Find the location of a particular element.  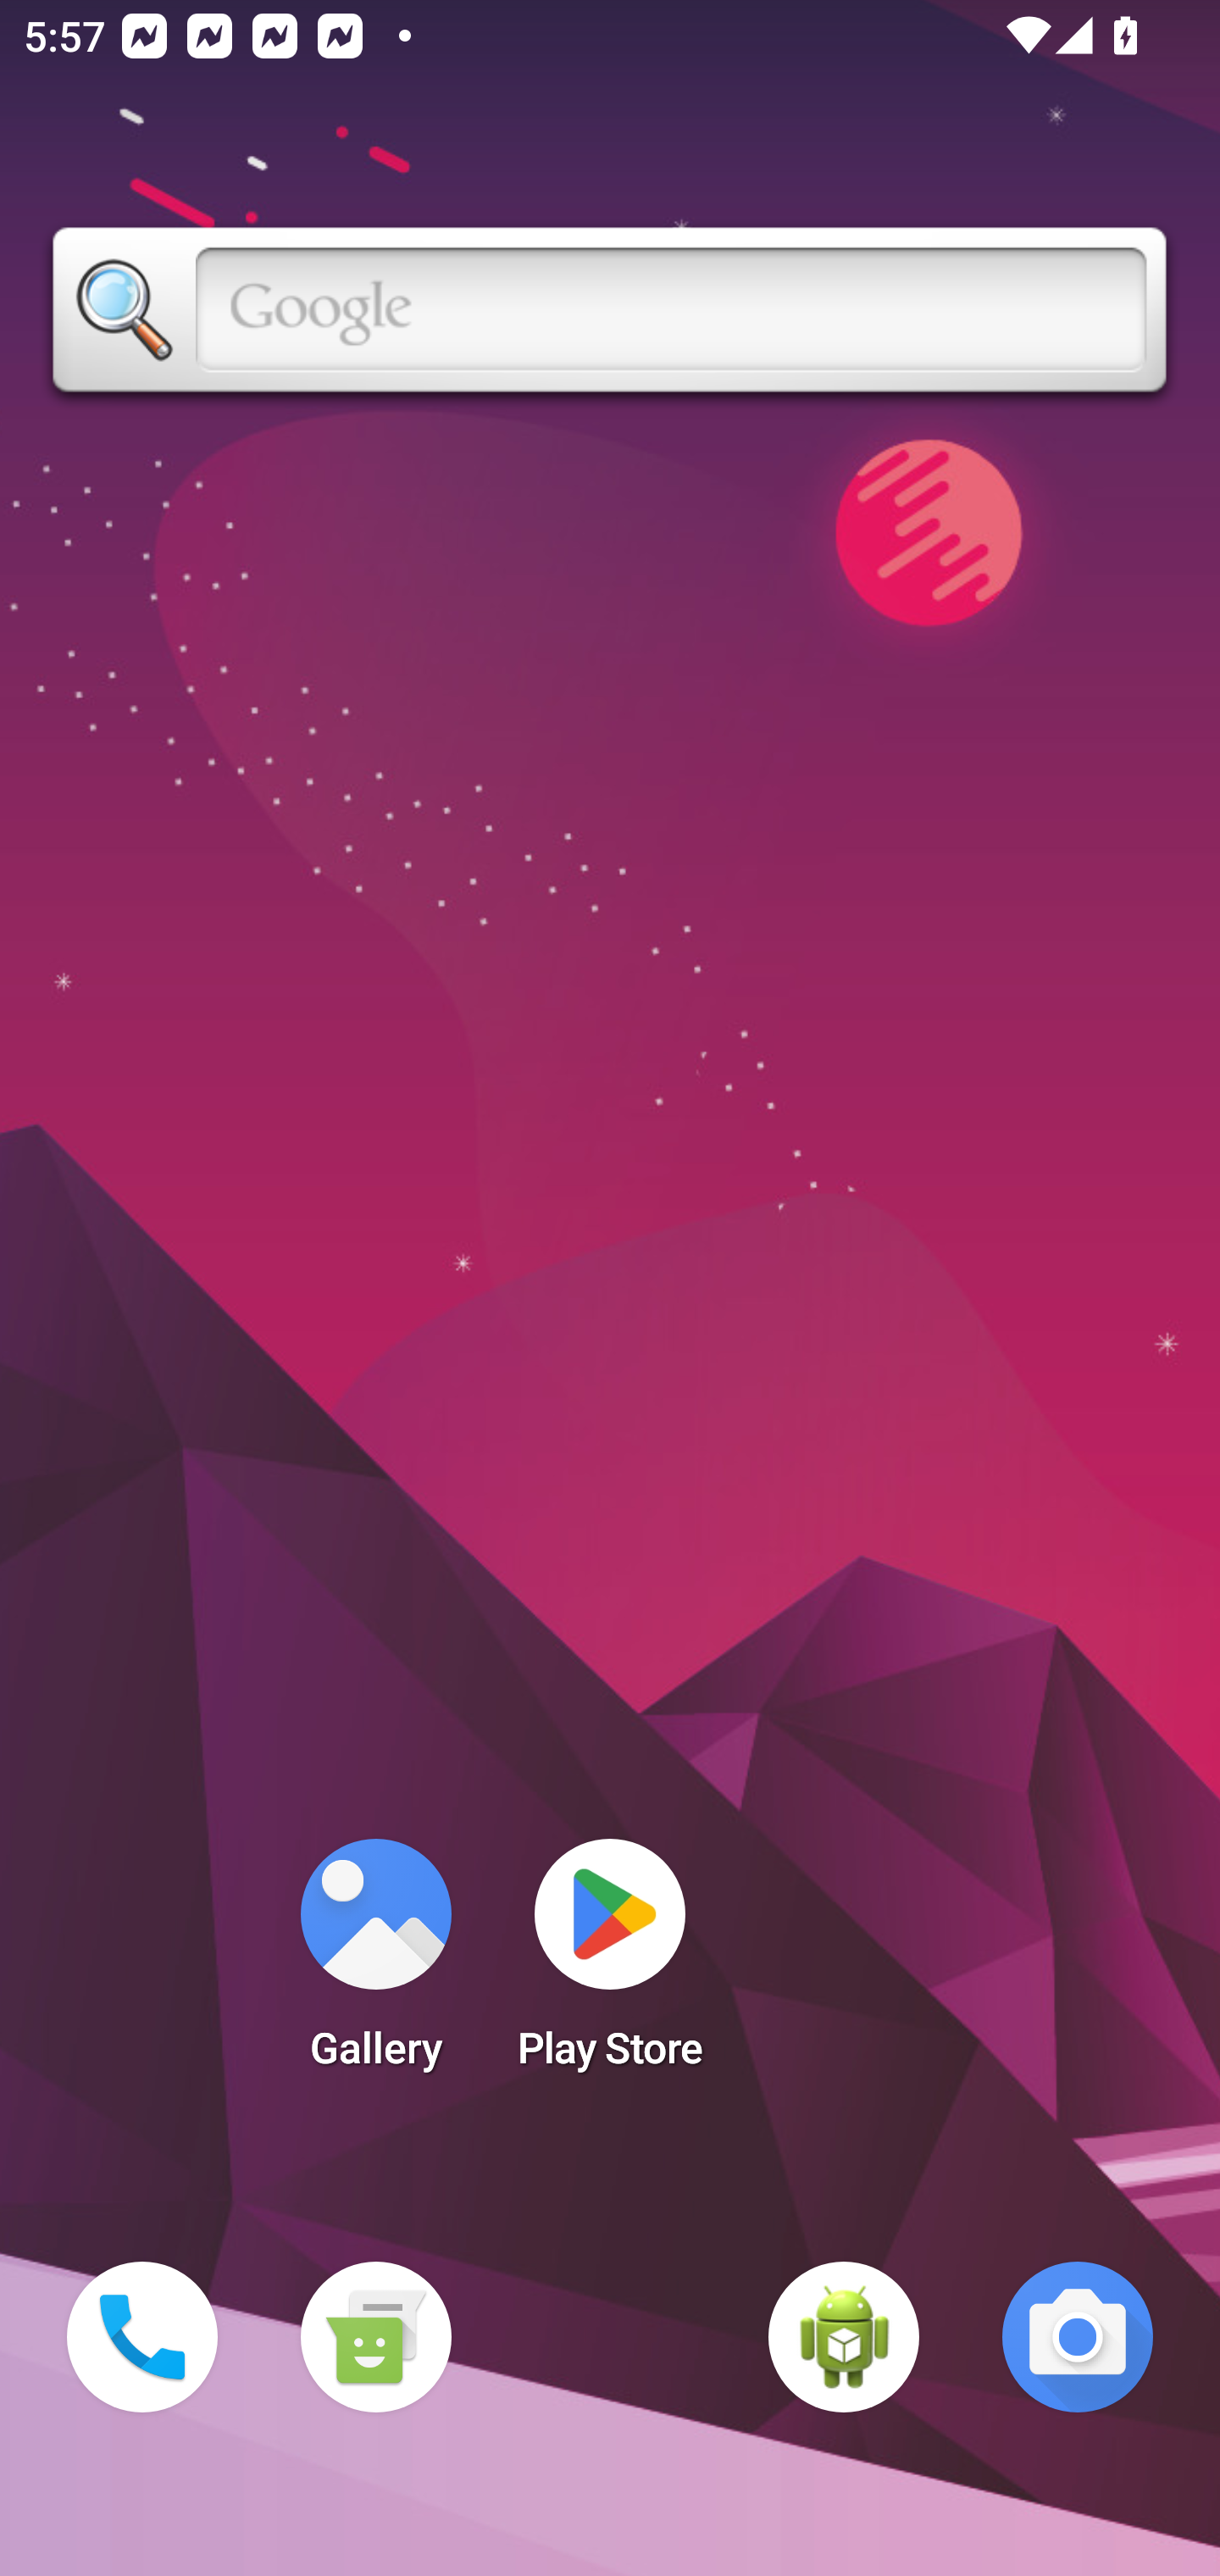

Phone is located at coordinates (142, 2337).